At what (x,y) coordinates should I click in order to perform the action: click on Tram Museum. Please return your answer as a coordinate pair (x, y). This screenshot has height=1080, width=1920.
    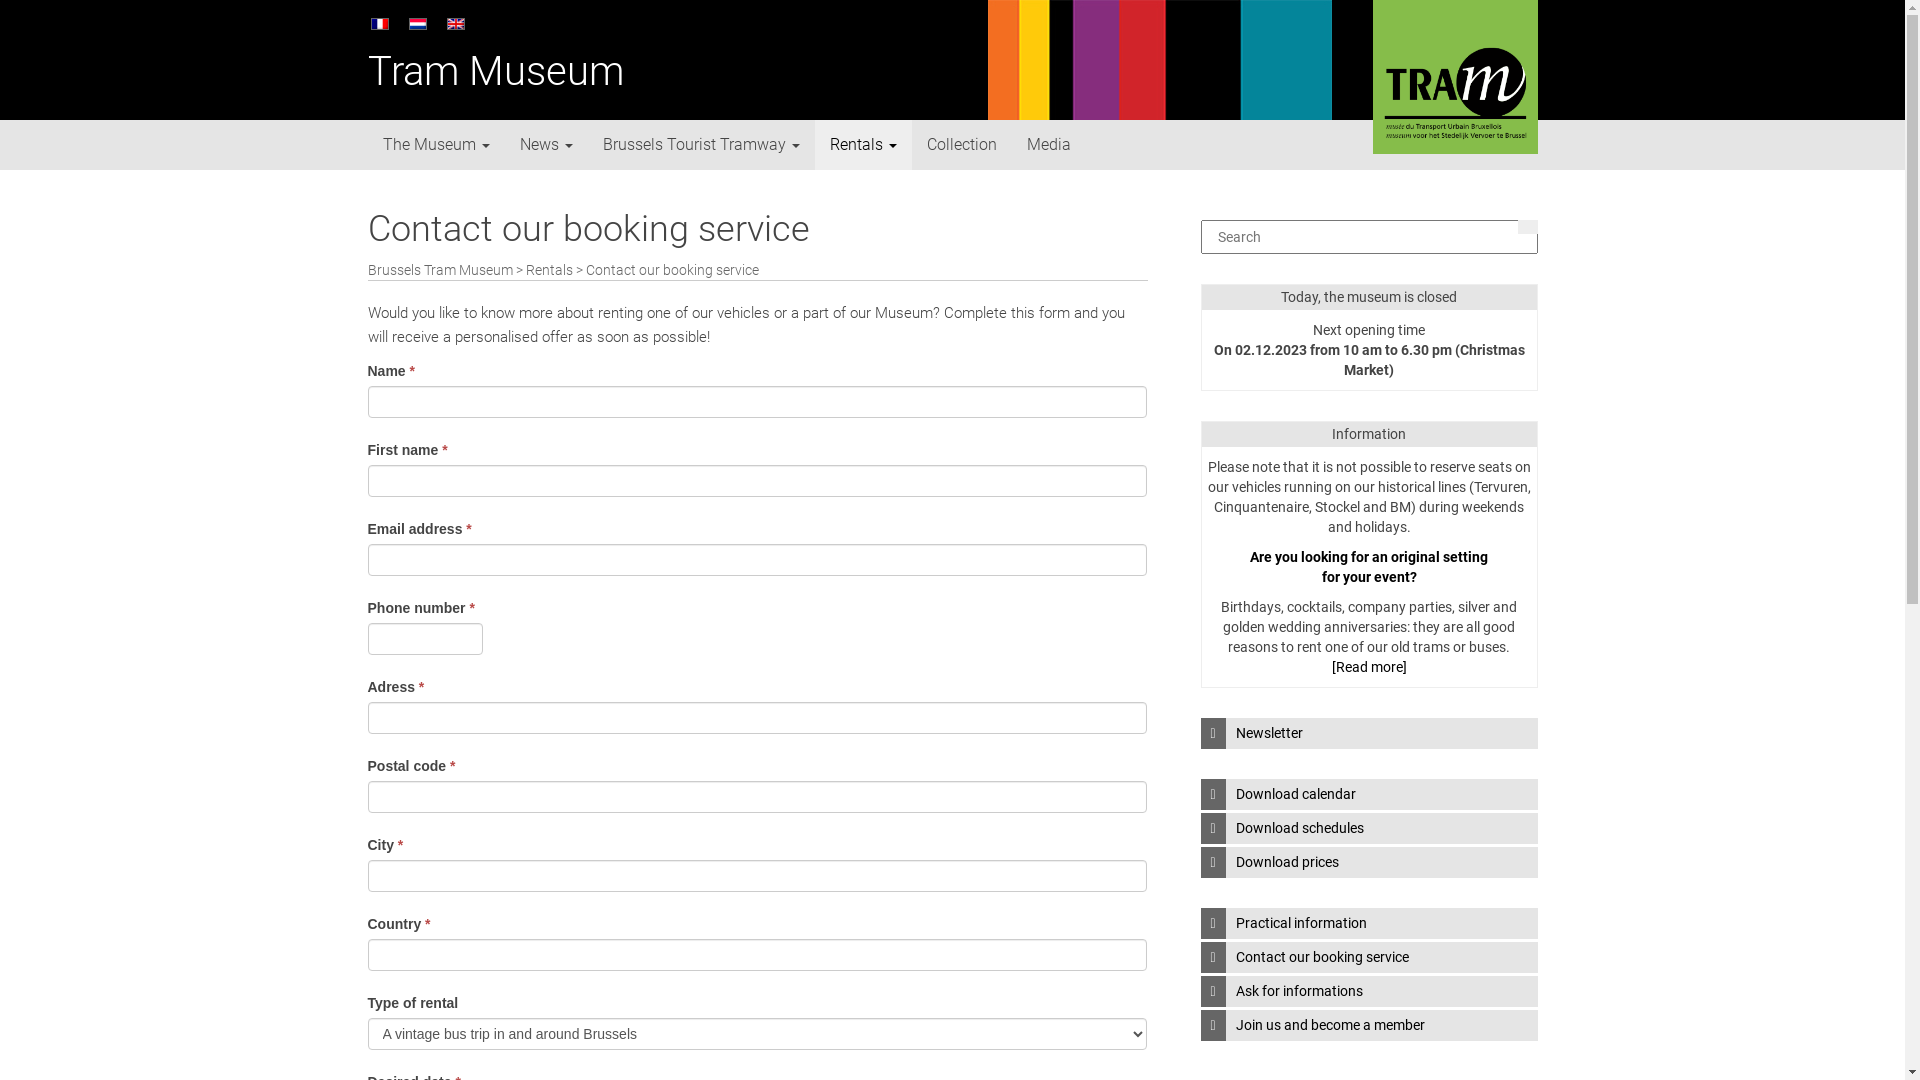
    Looking at the image, I should click on (496, 72).